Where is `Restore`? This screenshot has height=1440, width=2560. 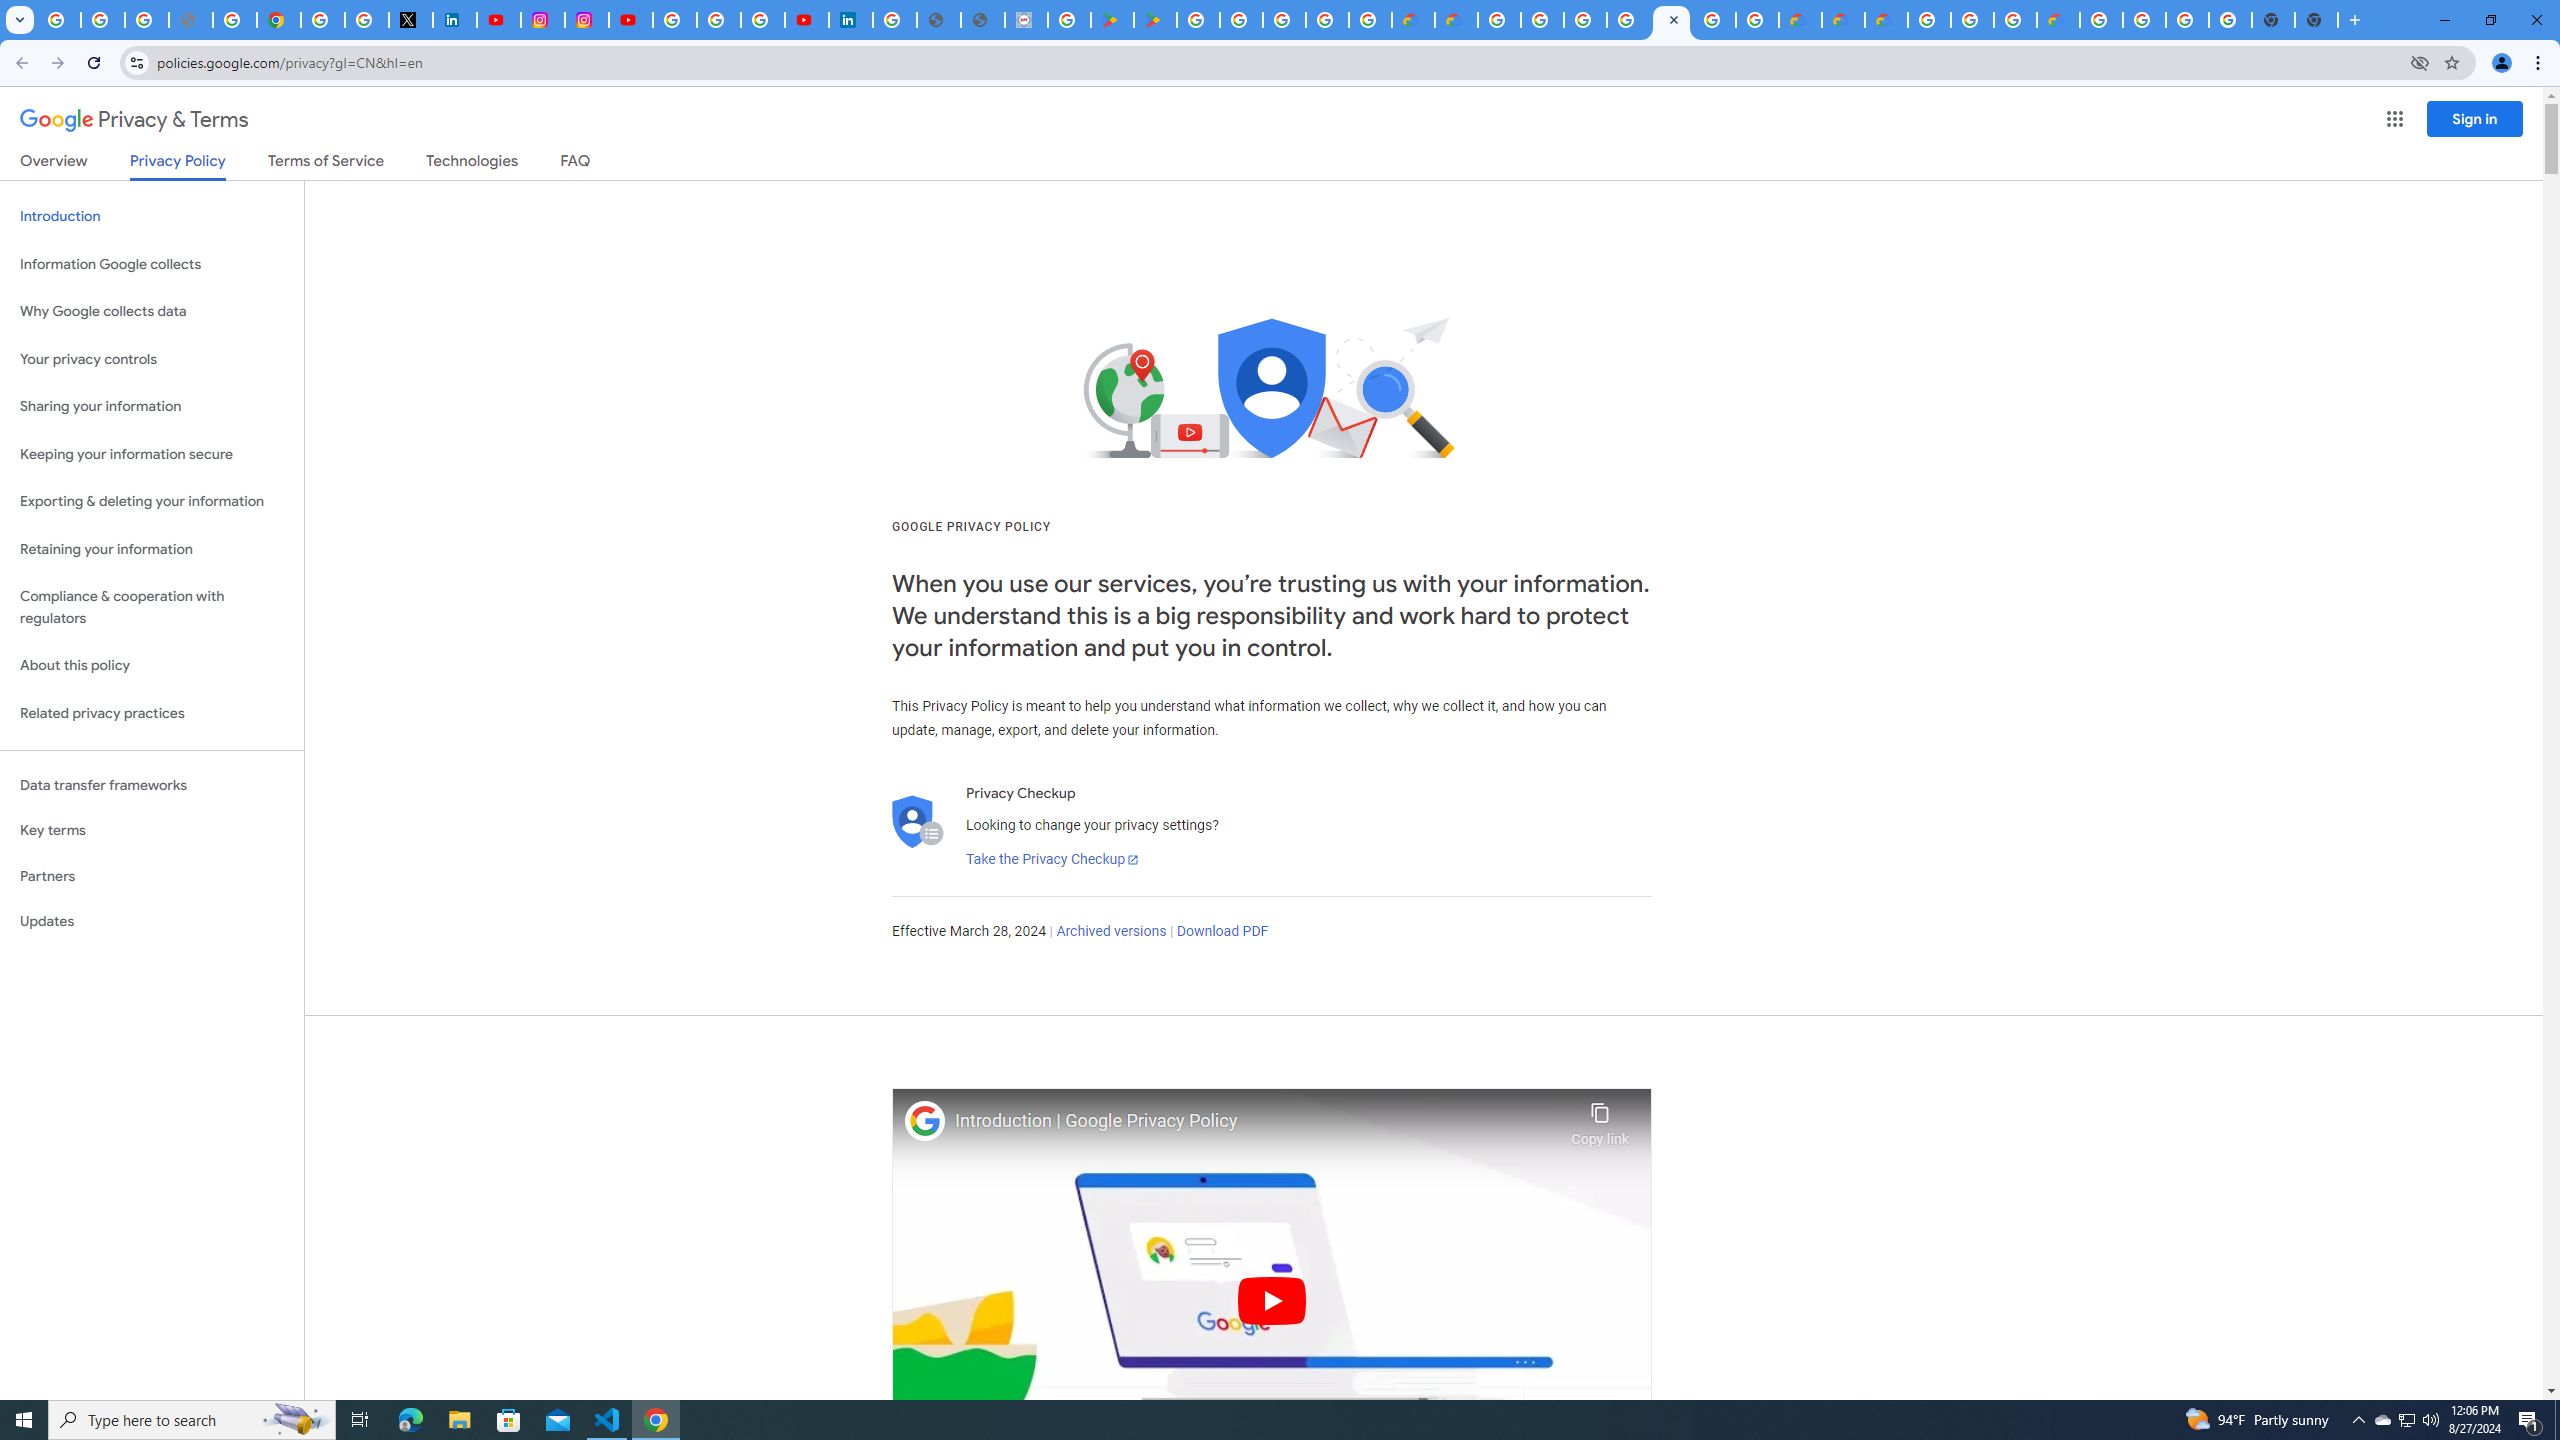
Restore is located at coordinates (2490, 20).